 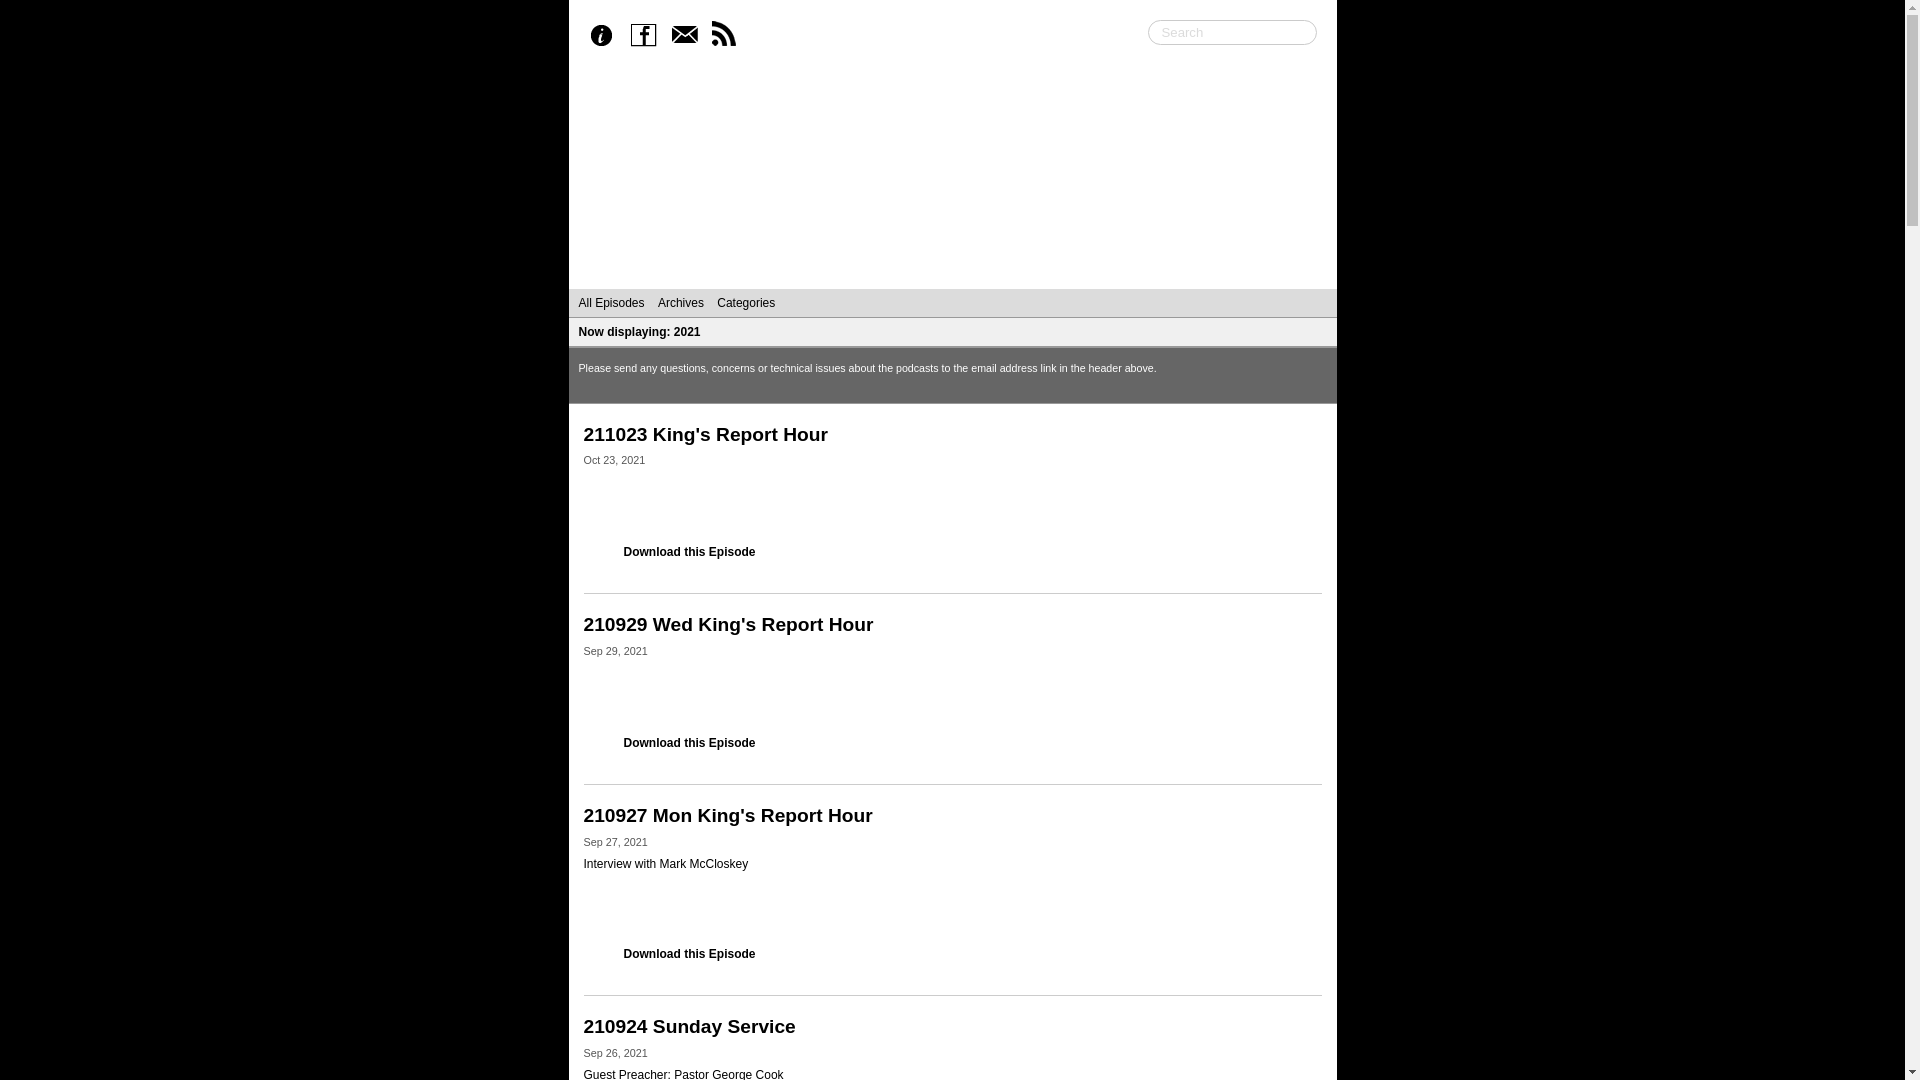 I want to click on 0, so click(x=1308, y=847).